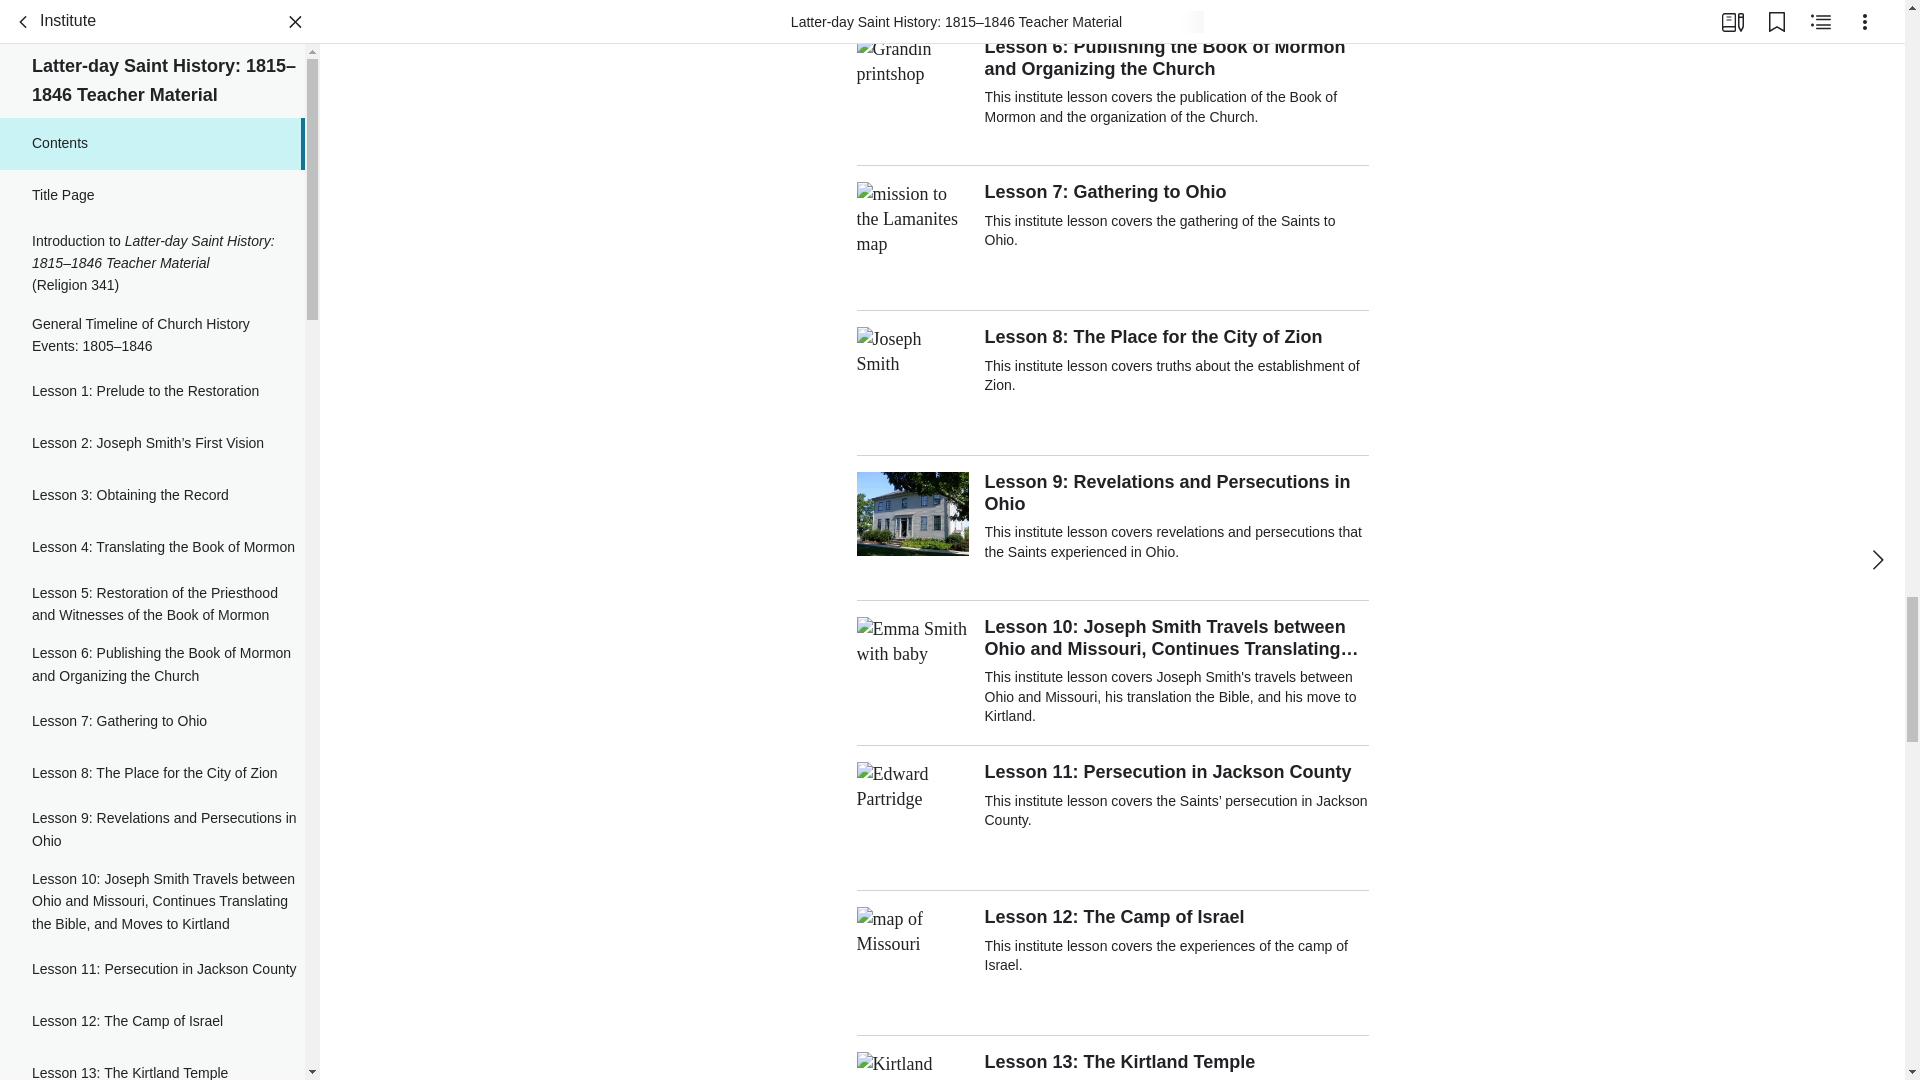 The image size is (1920, 1080). What do you see at coordinates (152, 669) in the screenshot?
I see `Lesson 26: The Martyrdom of Joseph and Hyrum Smith` at bounding box center [152, 669].